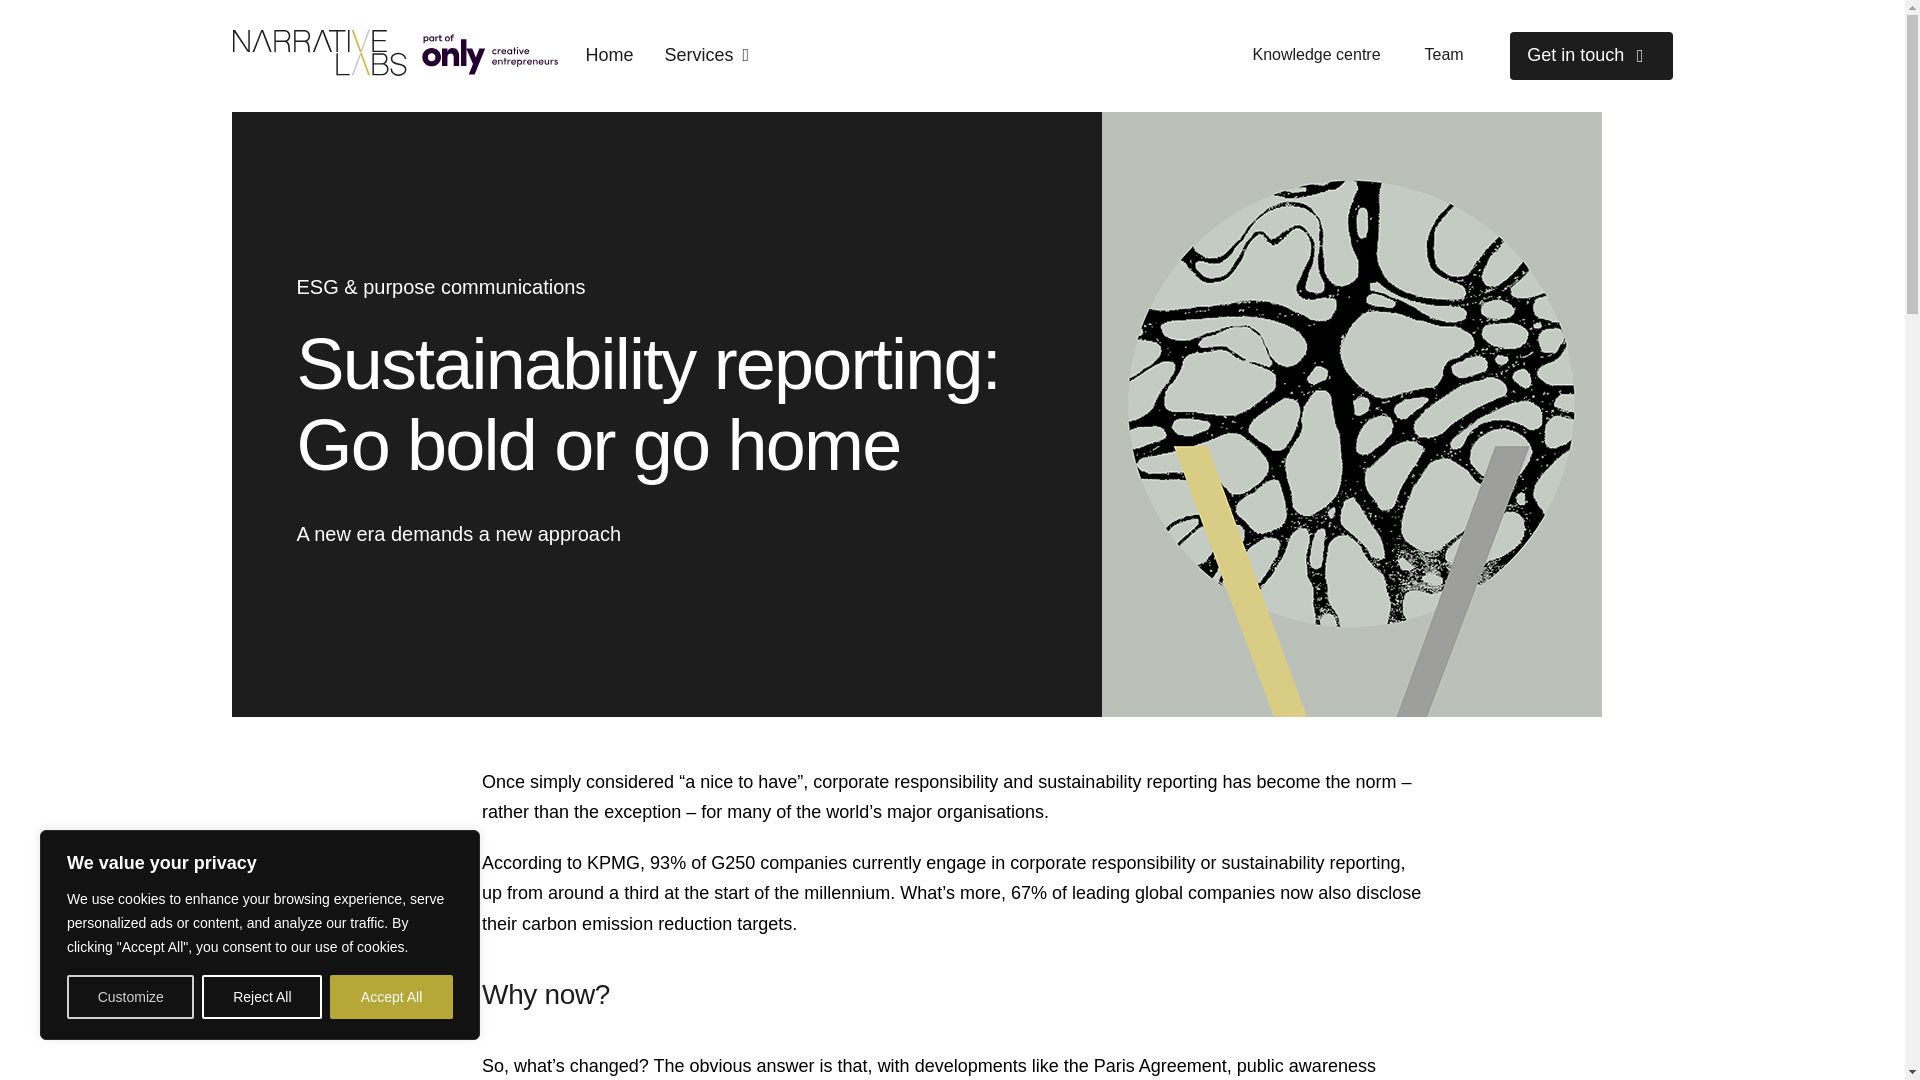 This screenshot has height=1080, width=1920. What do you see at coordinates (1444, 55) in the screenshot?
I see `Team` at bounding box center [1444, 55].